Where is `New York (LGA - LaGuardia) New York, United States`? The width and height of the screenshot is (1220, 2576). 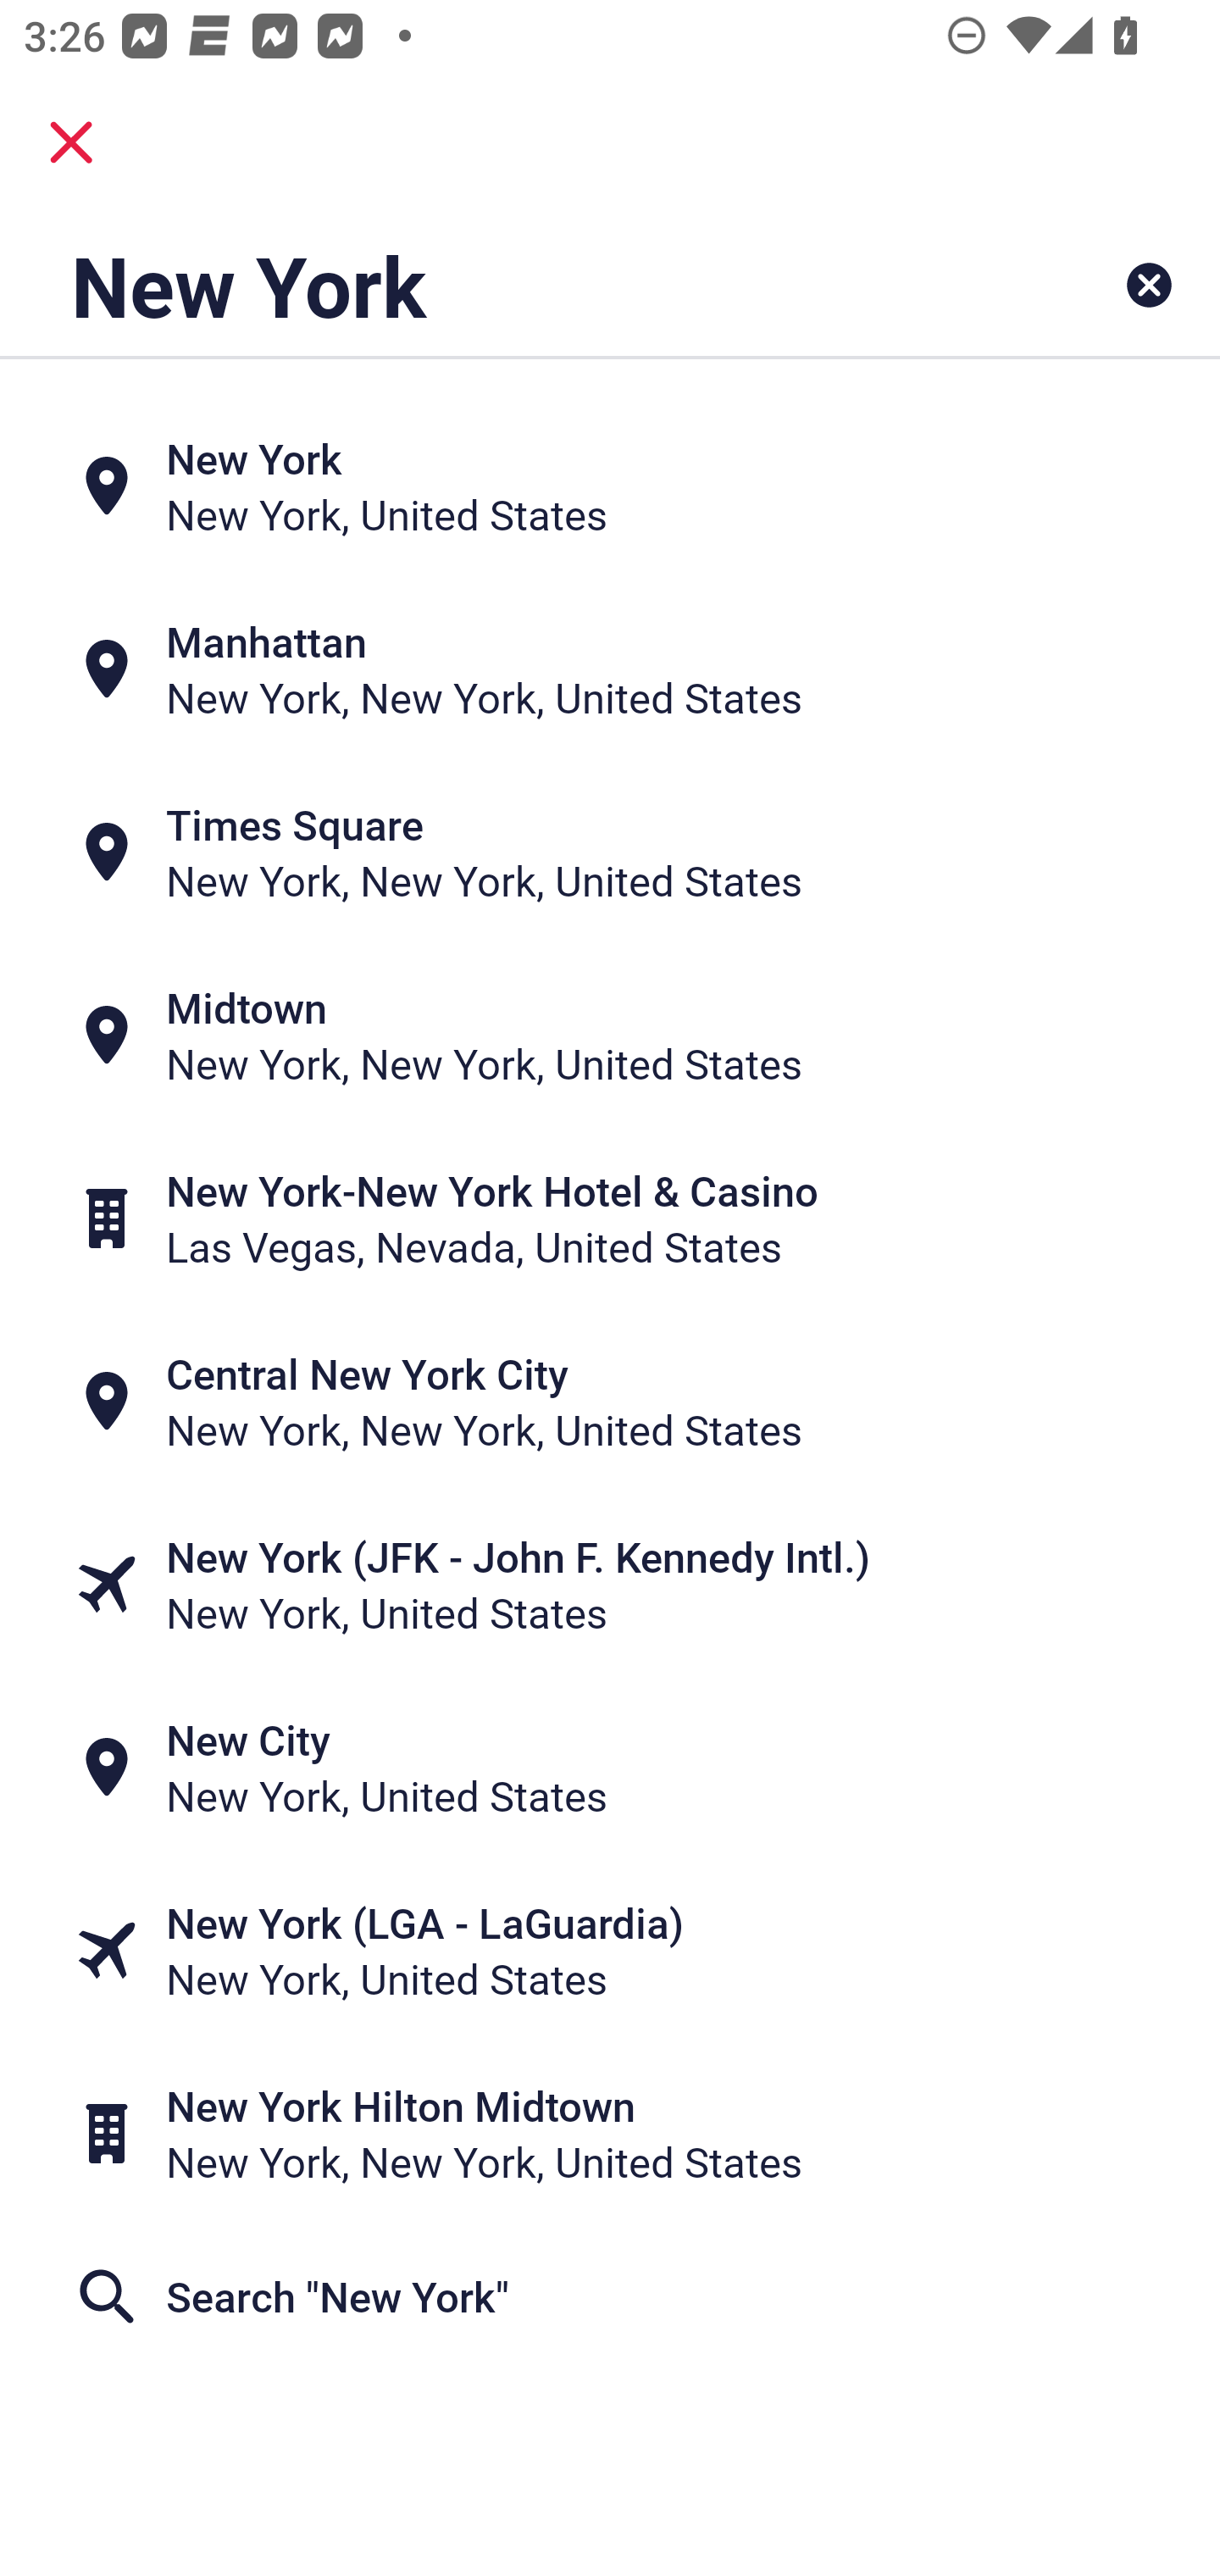
New York (LGA - LaGuardia) New York, United States is located at coordinates (610, 1951).